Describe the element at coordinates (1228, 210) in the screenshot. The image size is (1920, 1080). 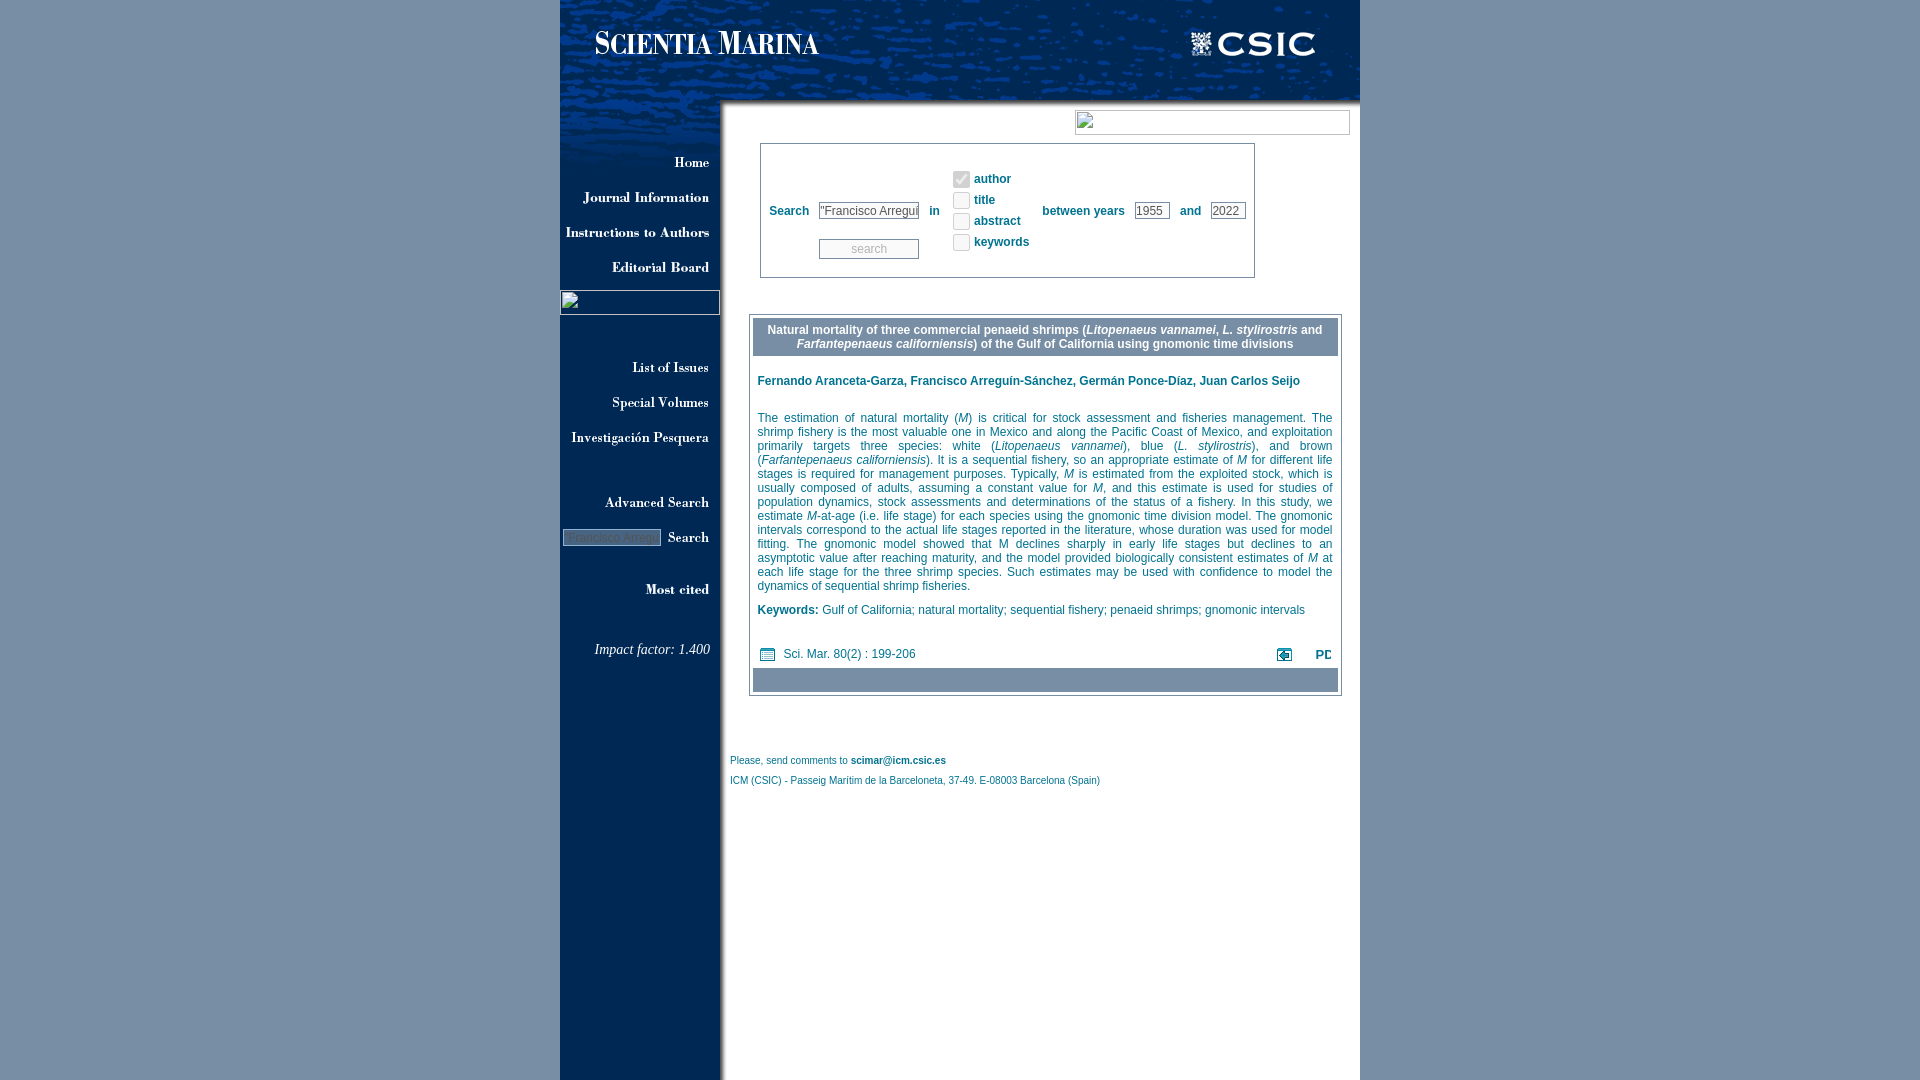
I see `2022` at that location.